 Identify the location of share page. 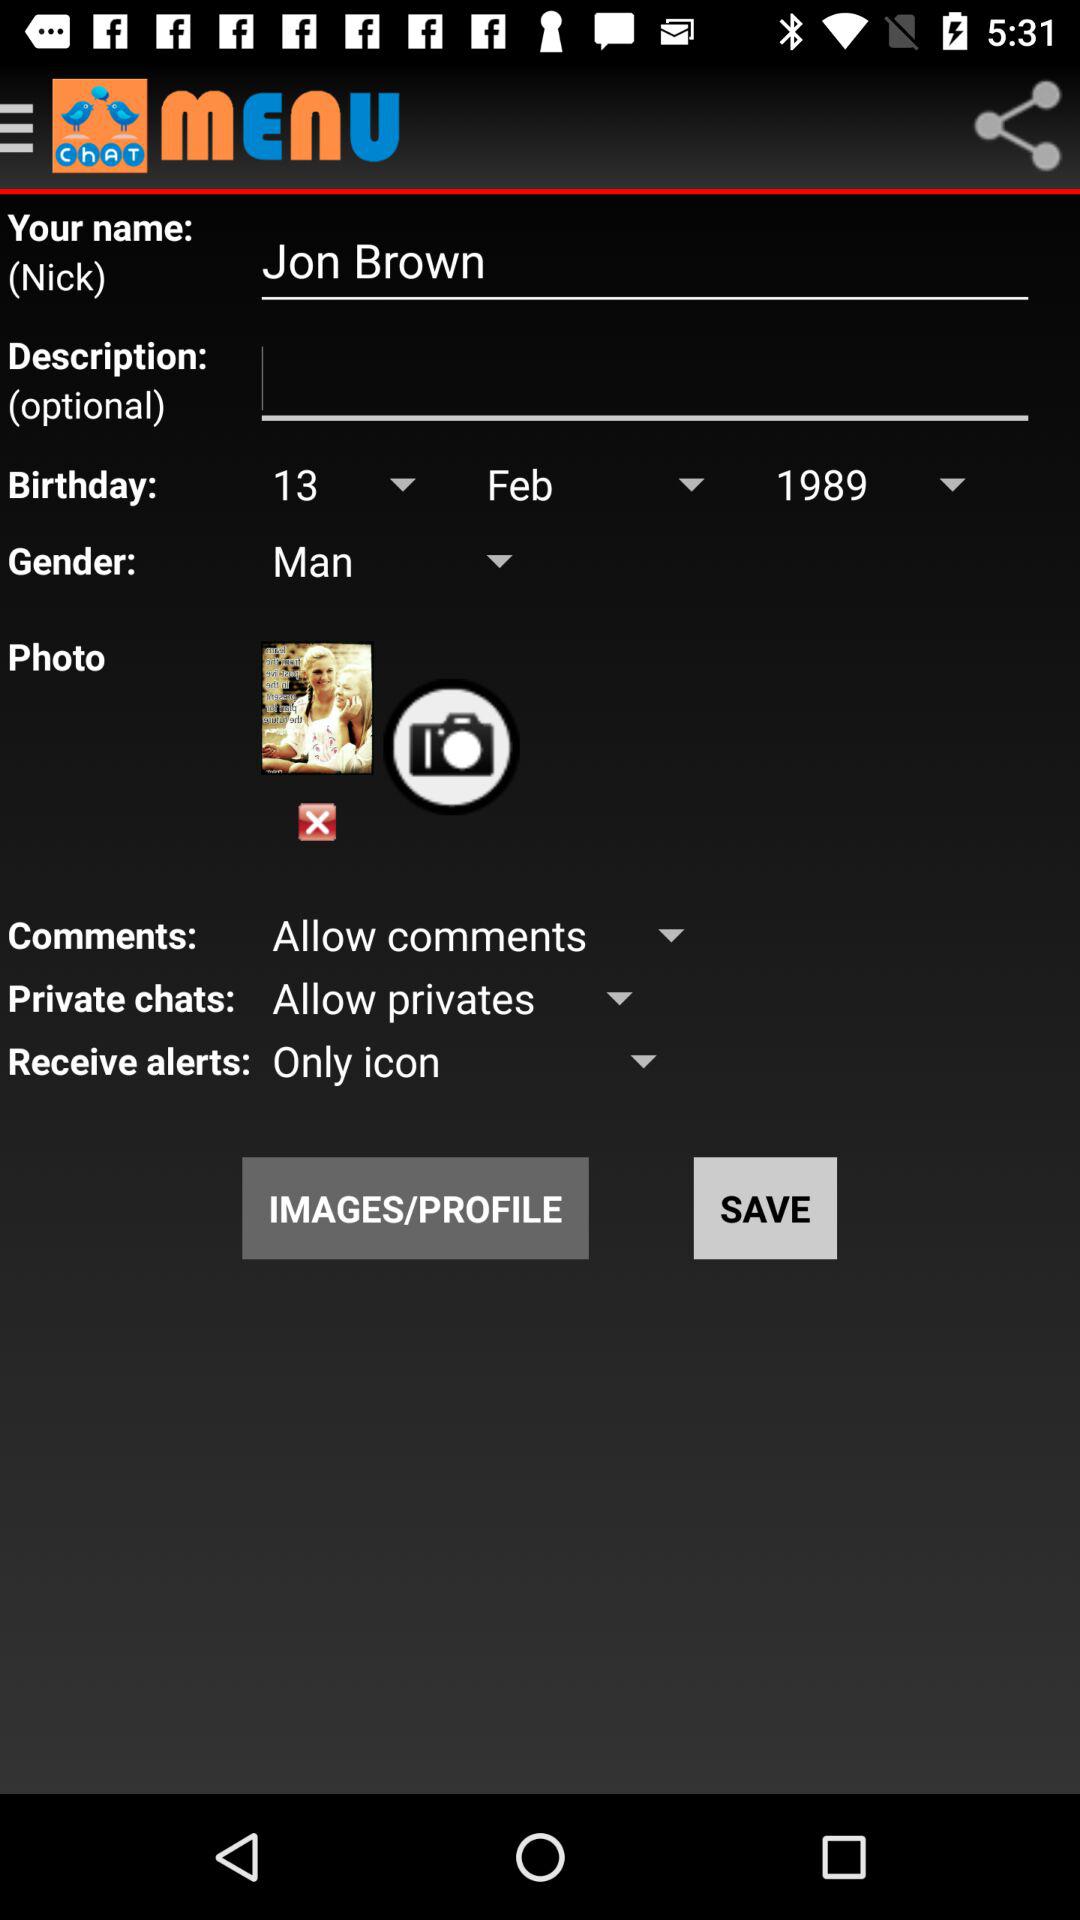
(1017, 126).